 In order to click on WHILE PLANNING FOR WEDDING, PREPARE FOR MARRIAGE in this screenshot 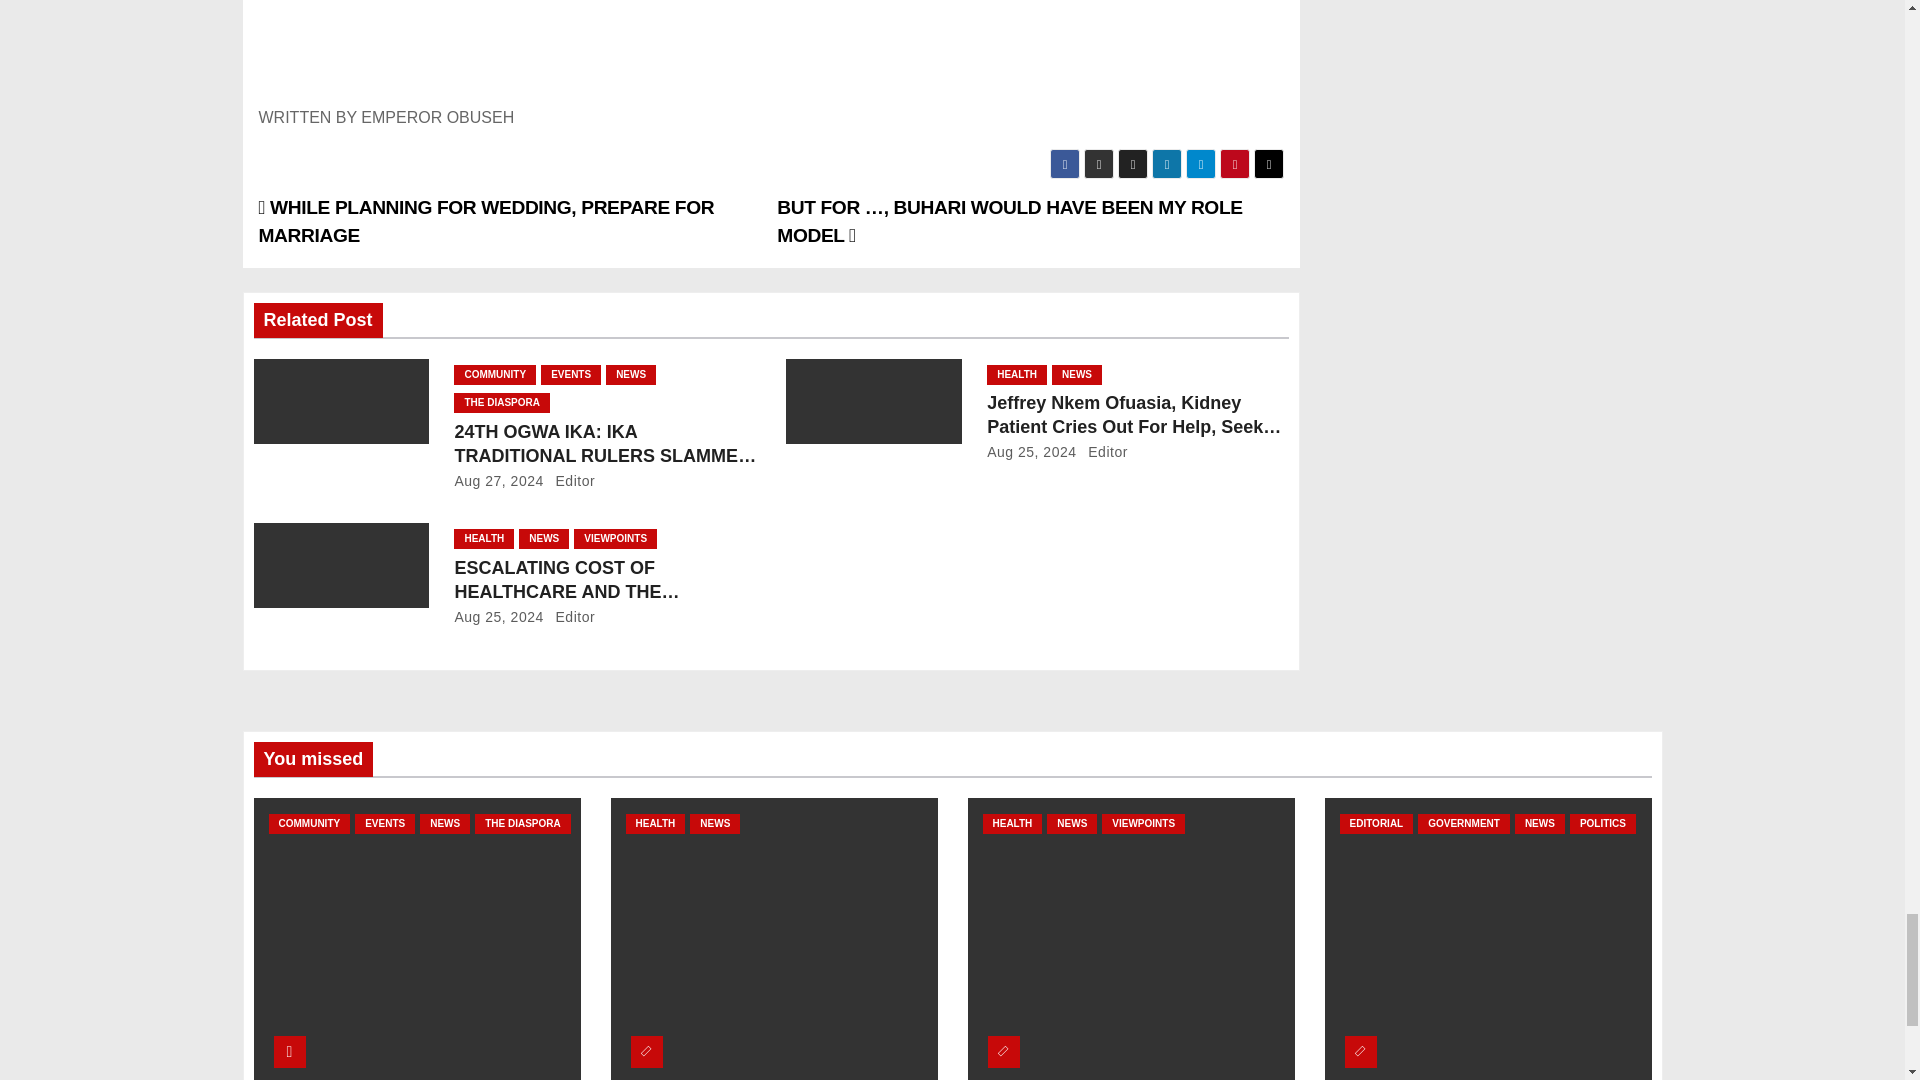, I will do `click(486, 221)`.